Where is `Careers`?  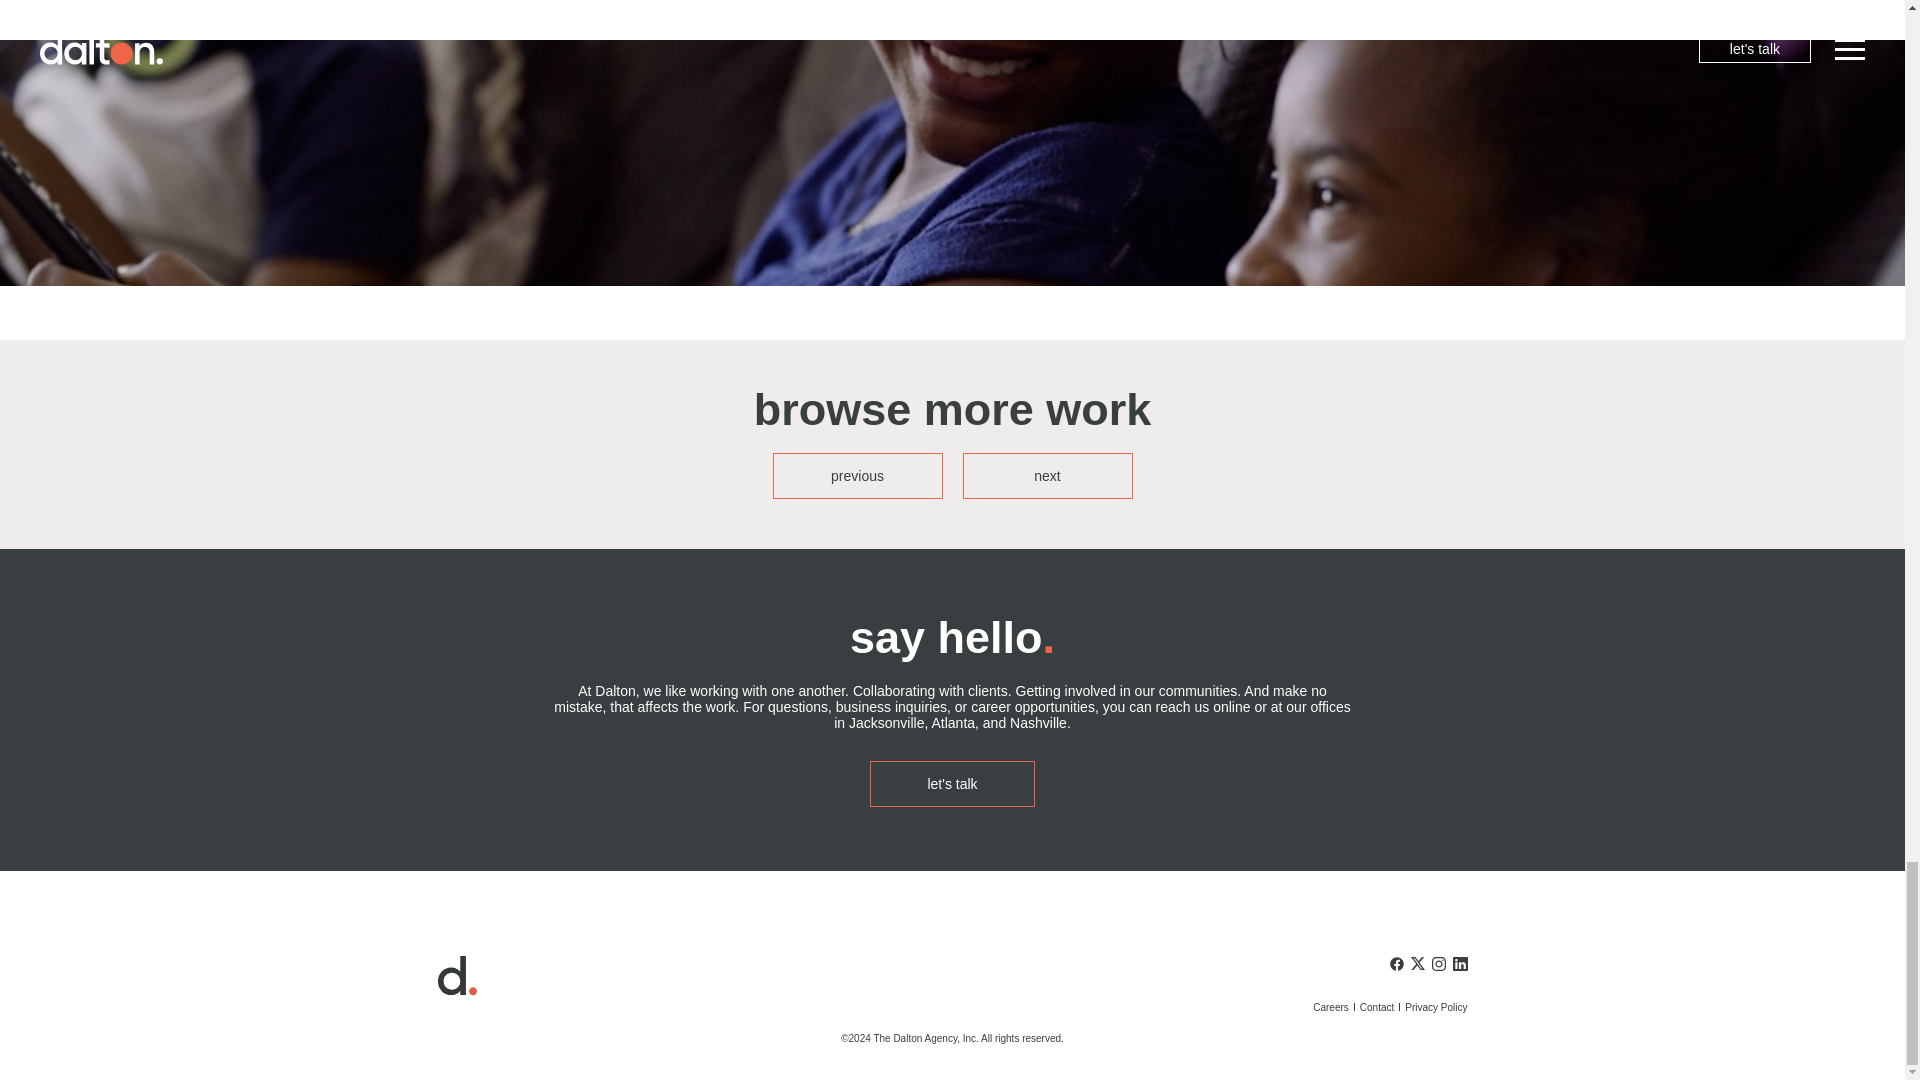 Careers is located at coordinates (1331, 1008).